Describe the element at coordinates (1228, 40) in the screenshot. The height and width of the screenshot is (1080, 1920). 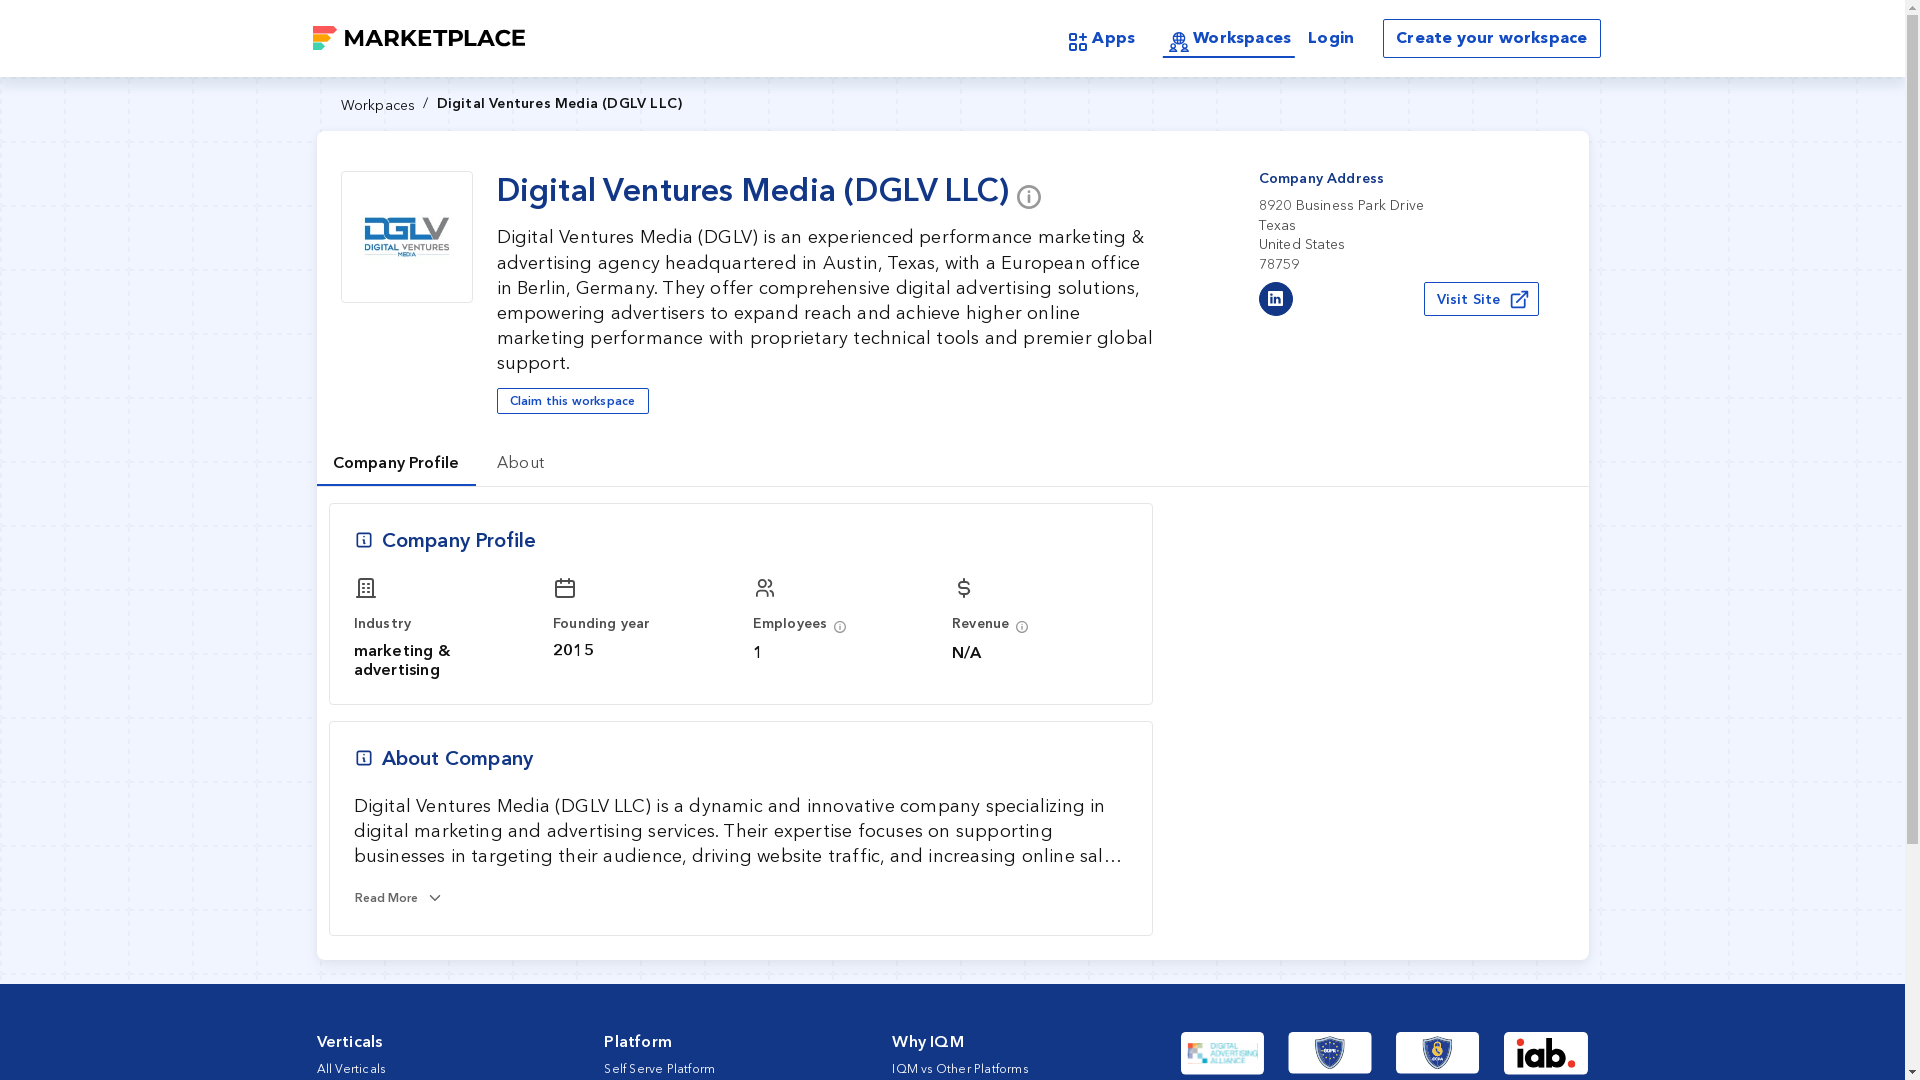
I see `Workspaces` at that location.